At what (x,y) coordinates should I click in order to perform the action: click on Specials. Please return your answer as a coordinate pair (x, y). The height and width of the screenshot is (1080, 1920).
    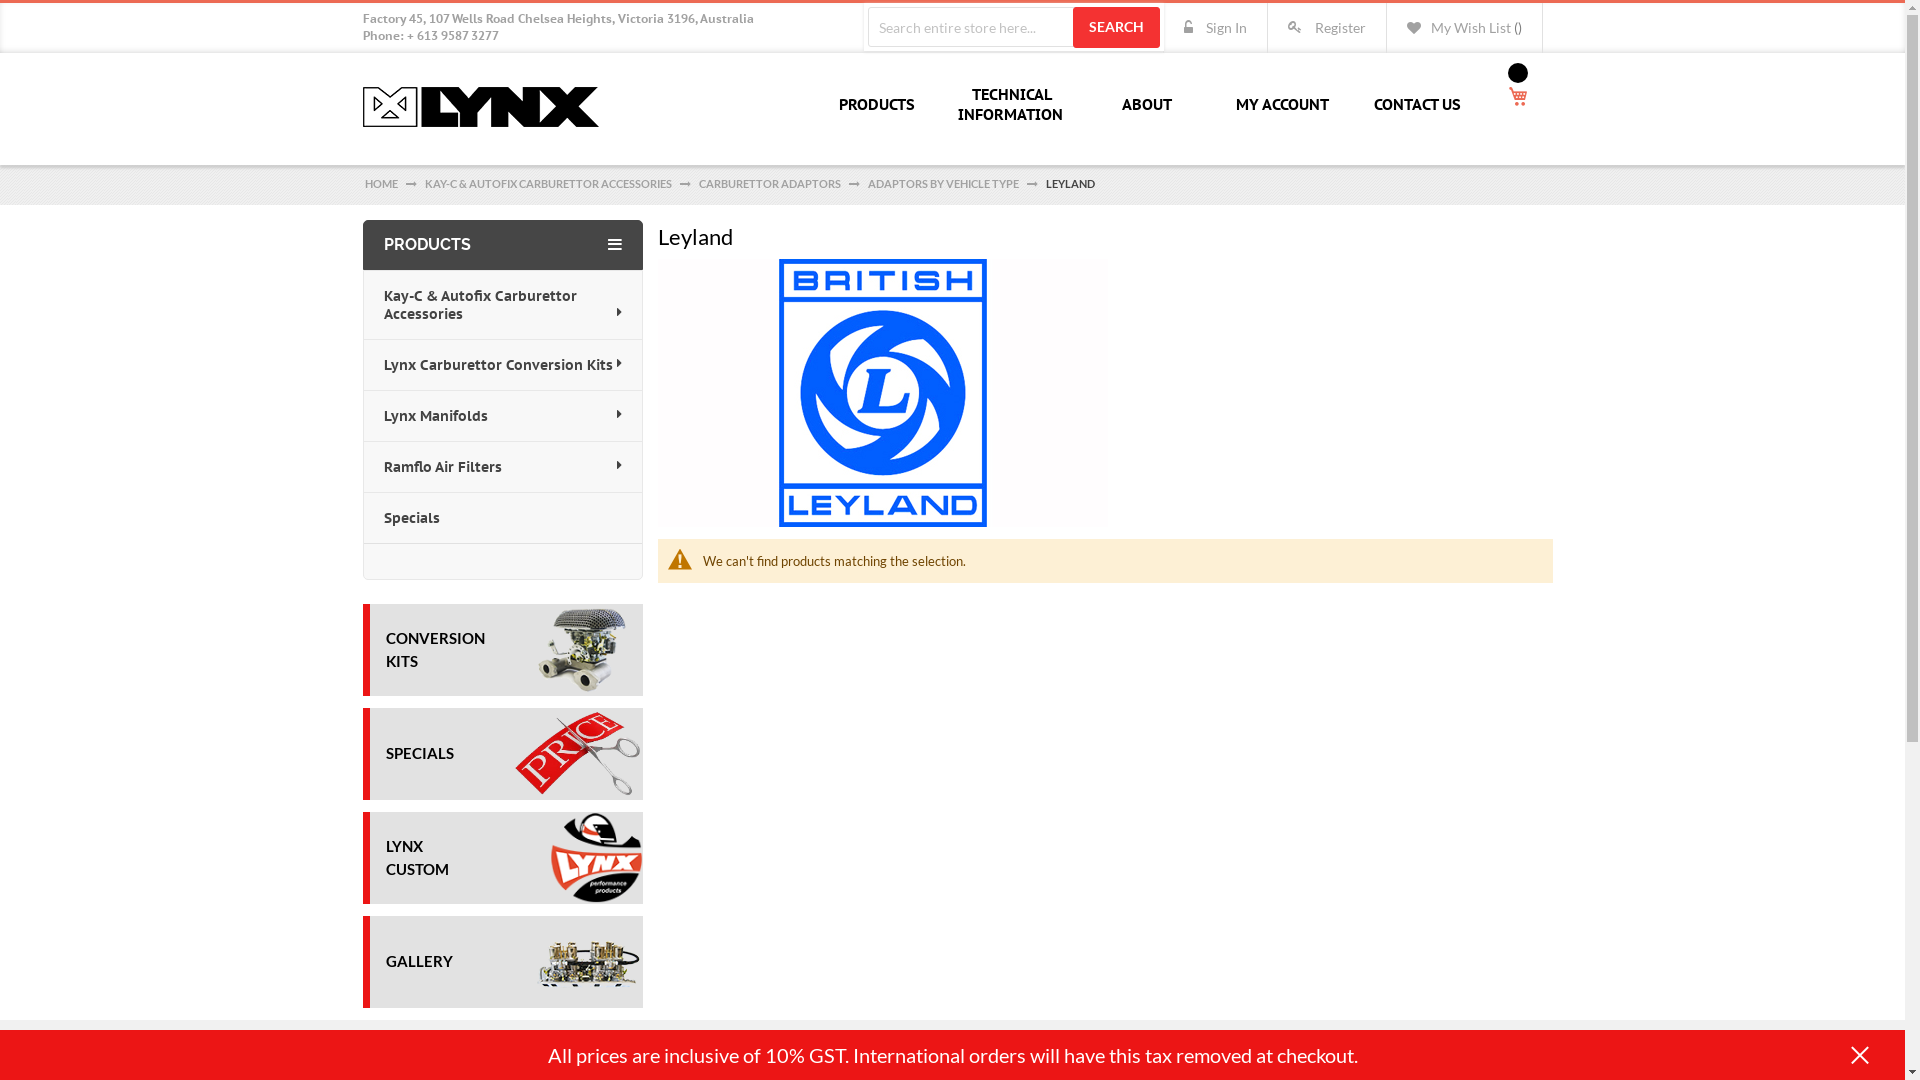
    Looking at the image, I should click on (503, 518).